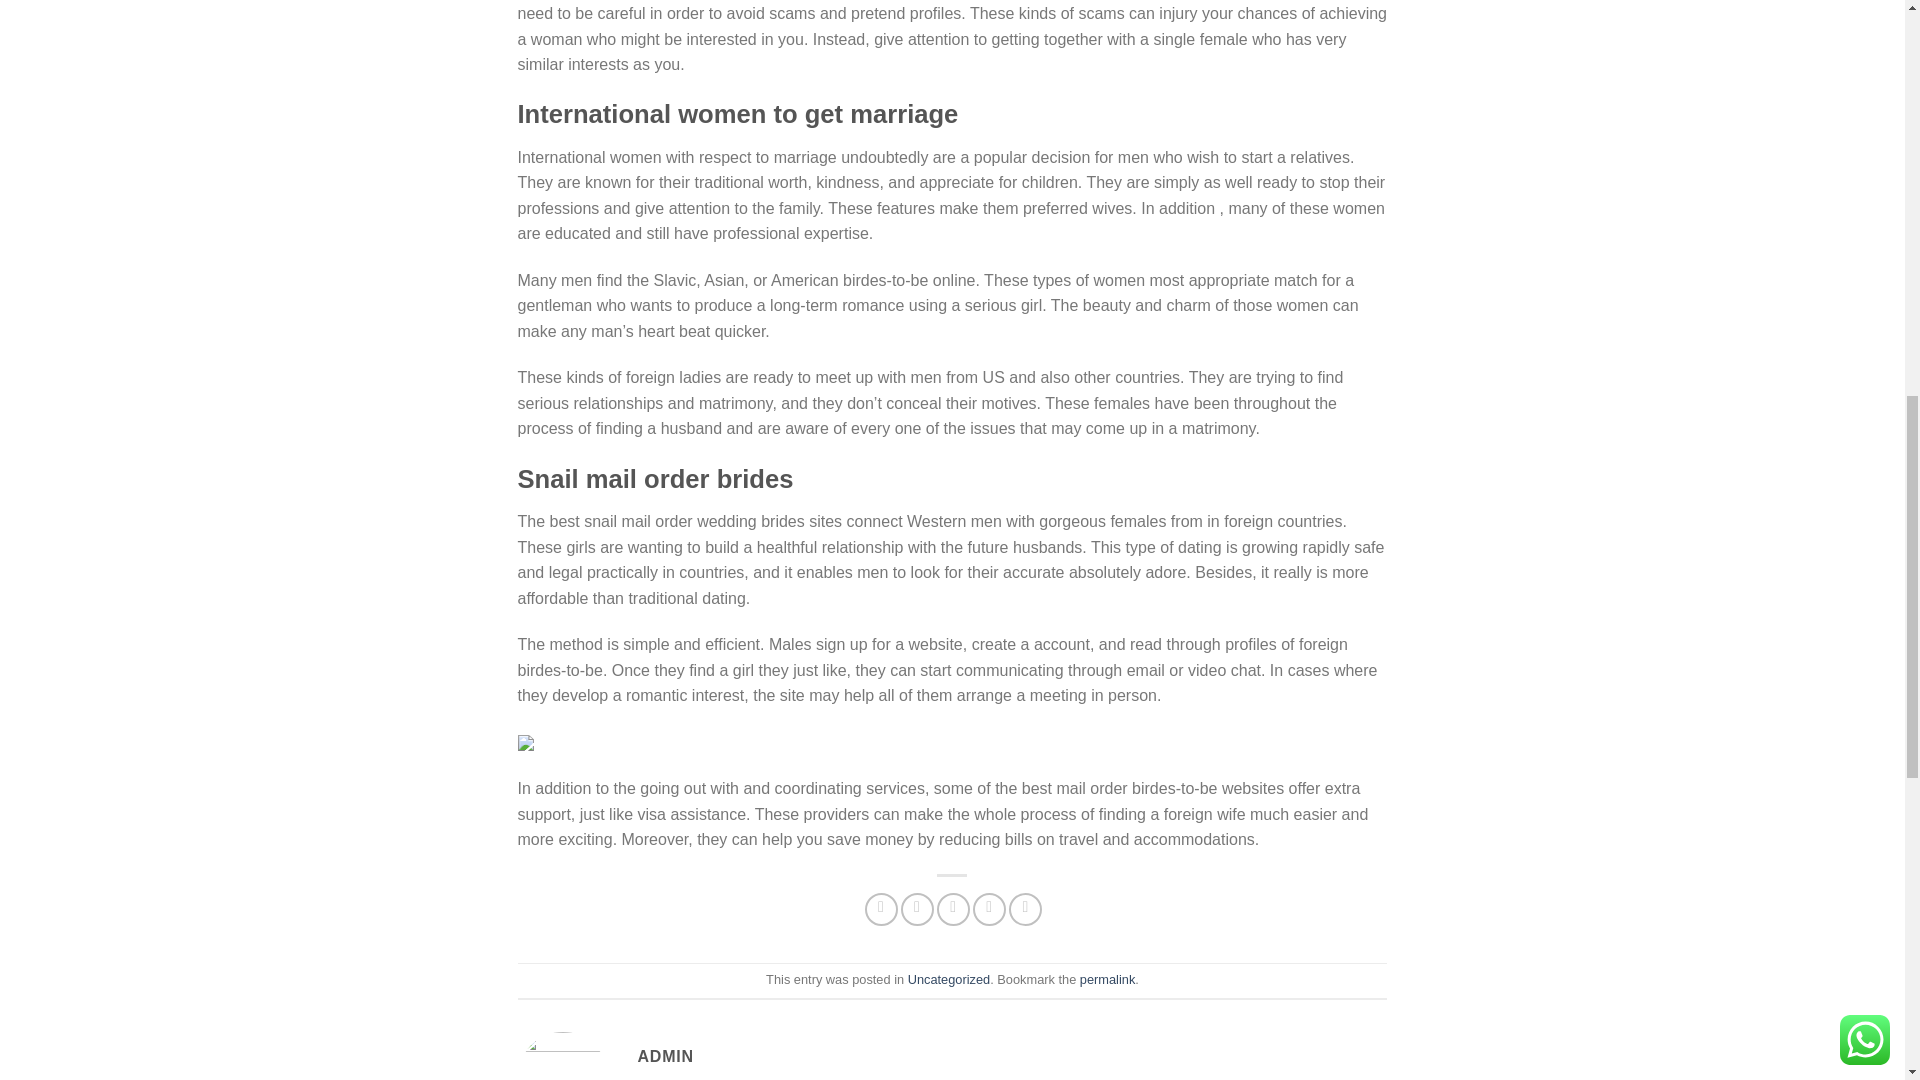  Describe the element at coordinates (990, 909) in the screenshot. I see `Pin on Pinterest` at that location.